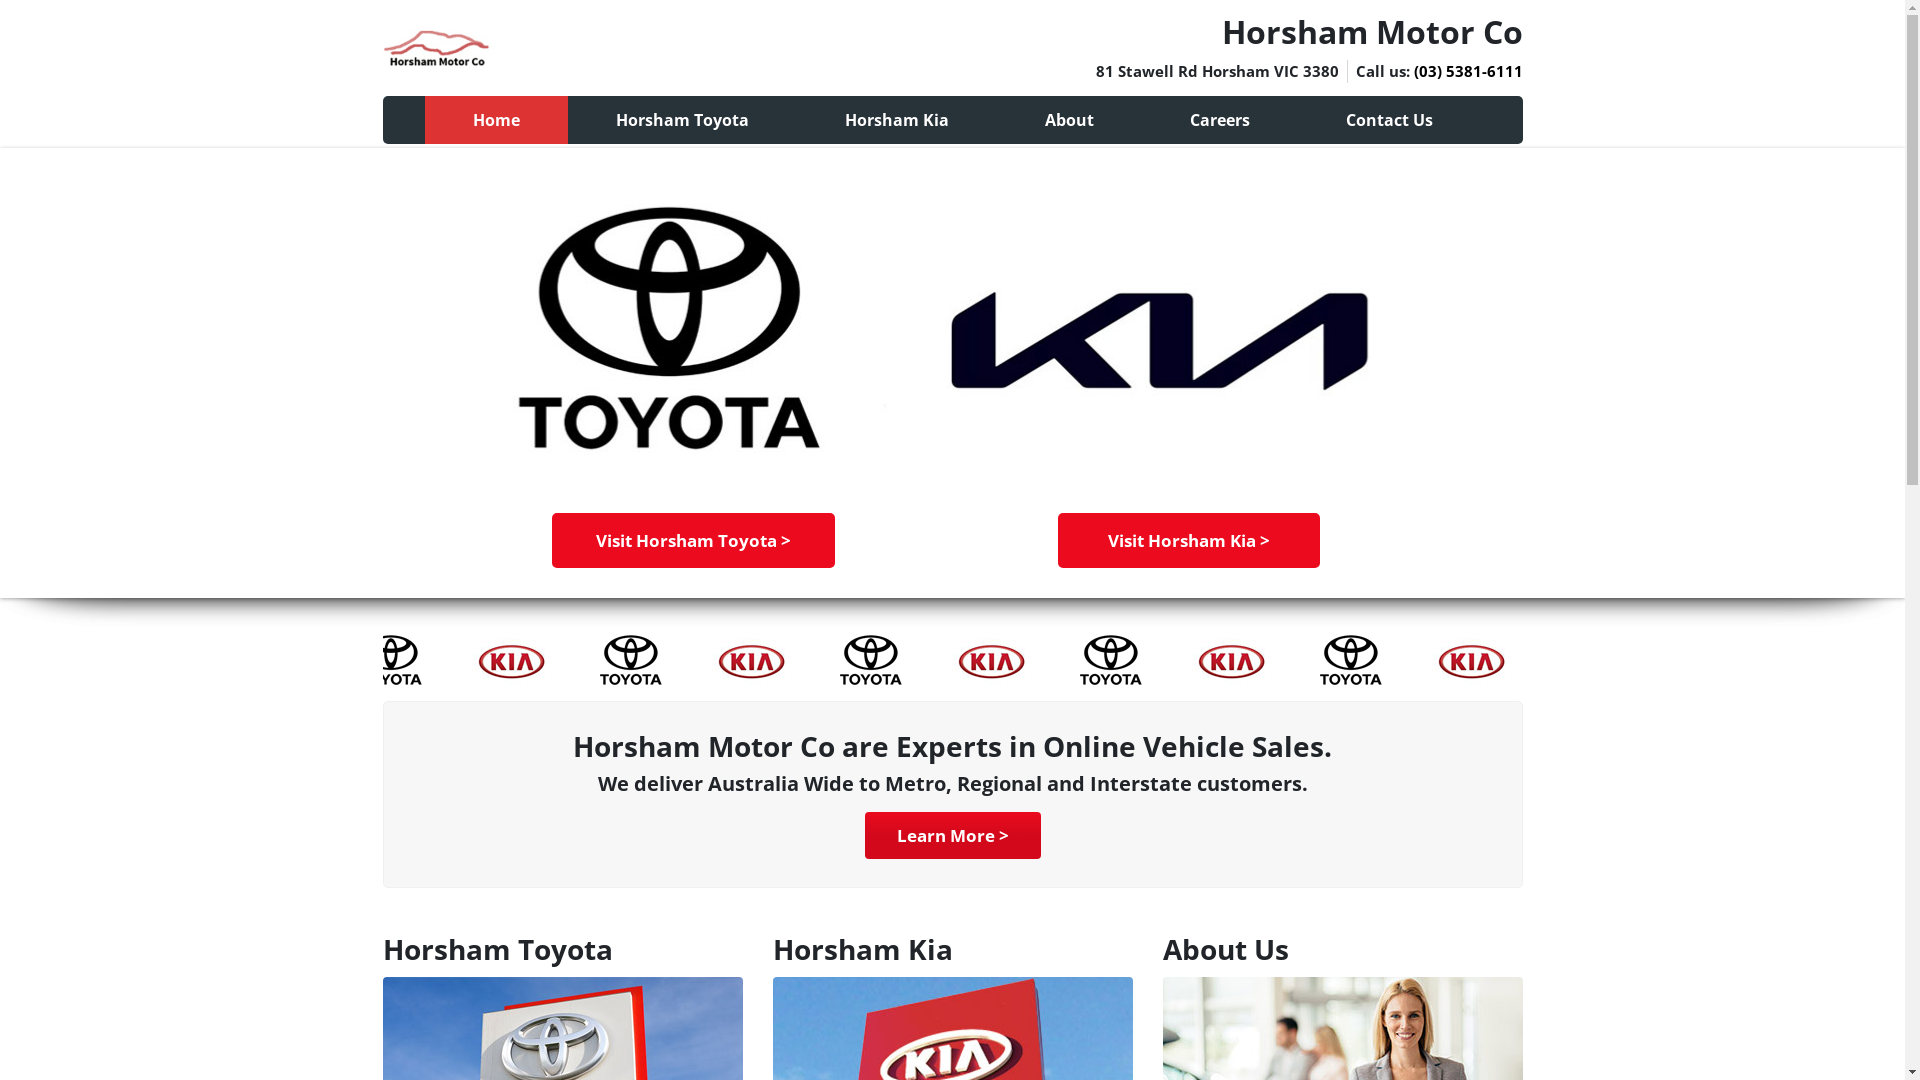  I want to click on Horsham Toyota, so click(682, 120).